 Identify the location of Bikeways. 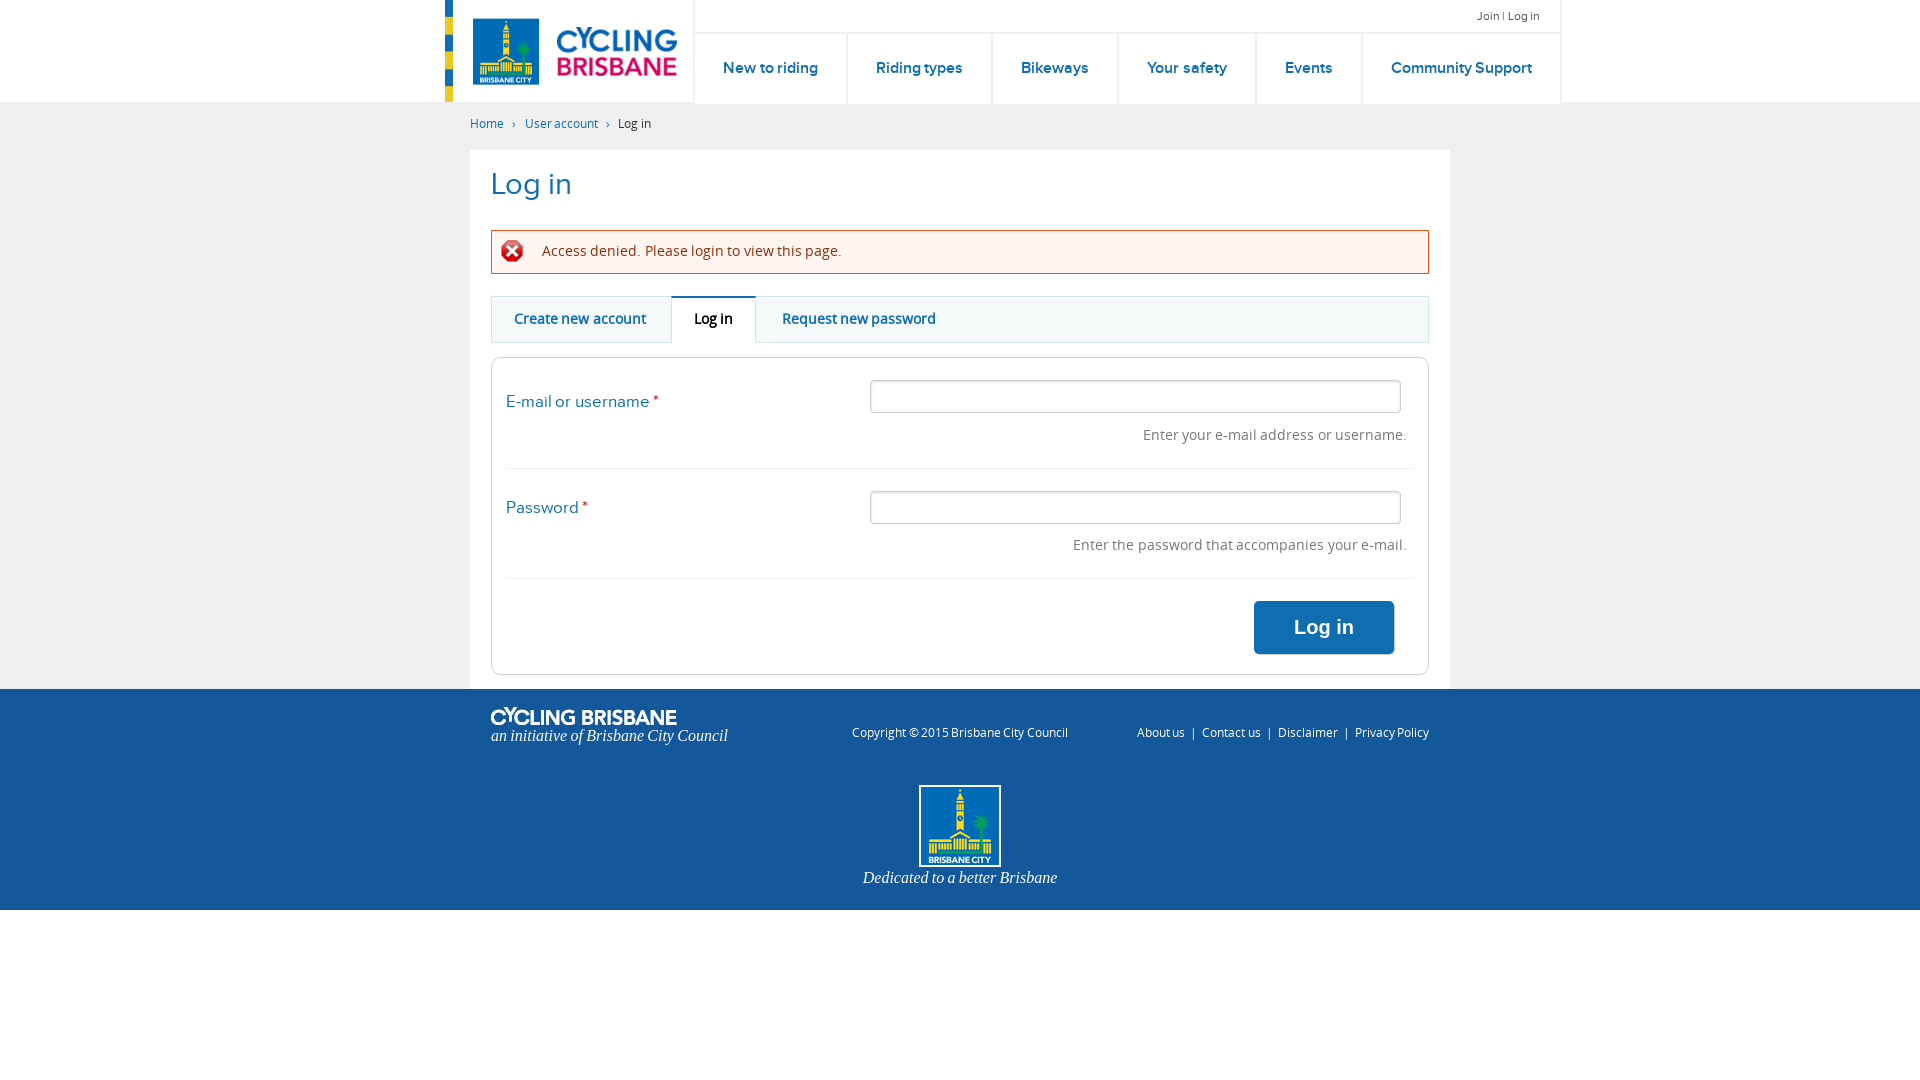
(1055, 69).